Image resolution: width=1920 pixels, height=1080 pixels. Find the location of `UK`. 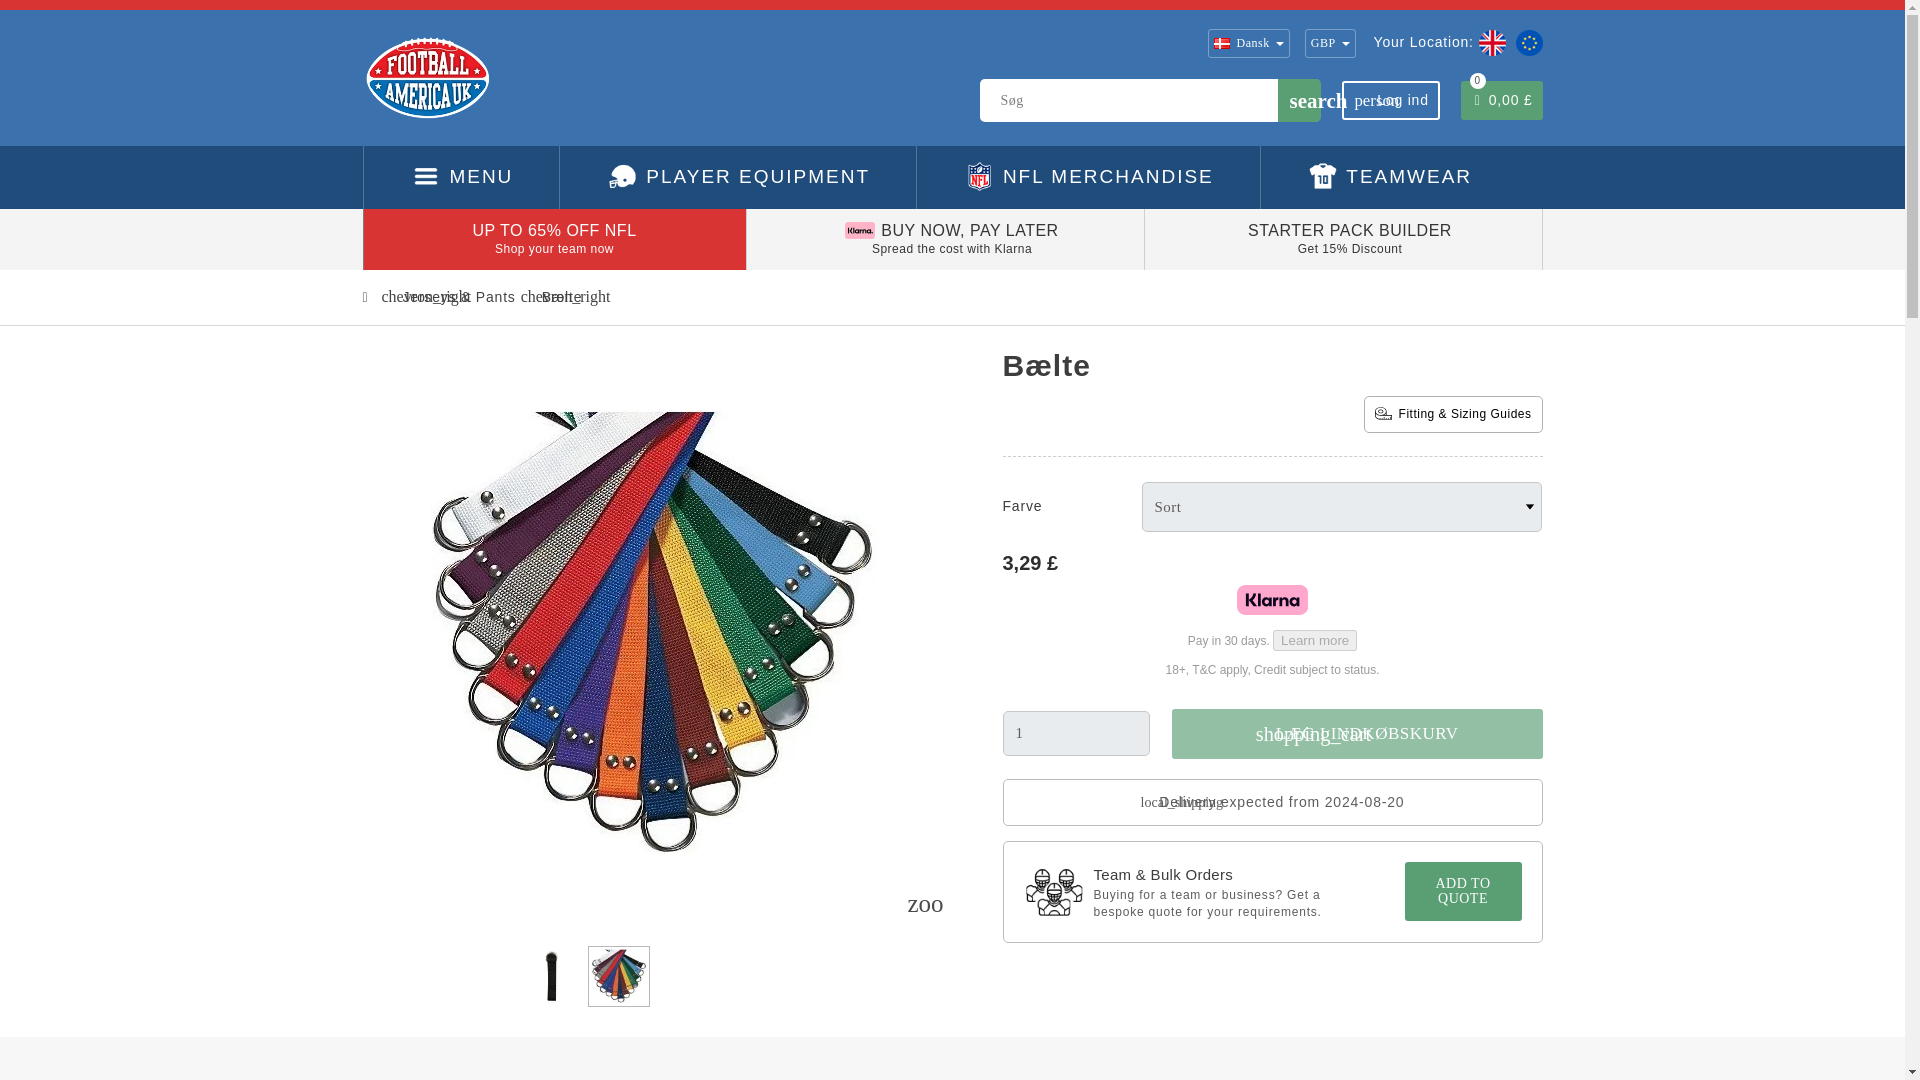

UK is located at coordinates (1490, 42).